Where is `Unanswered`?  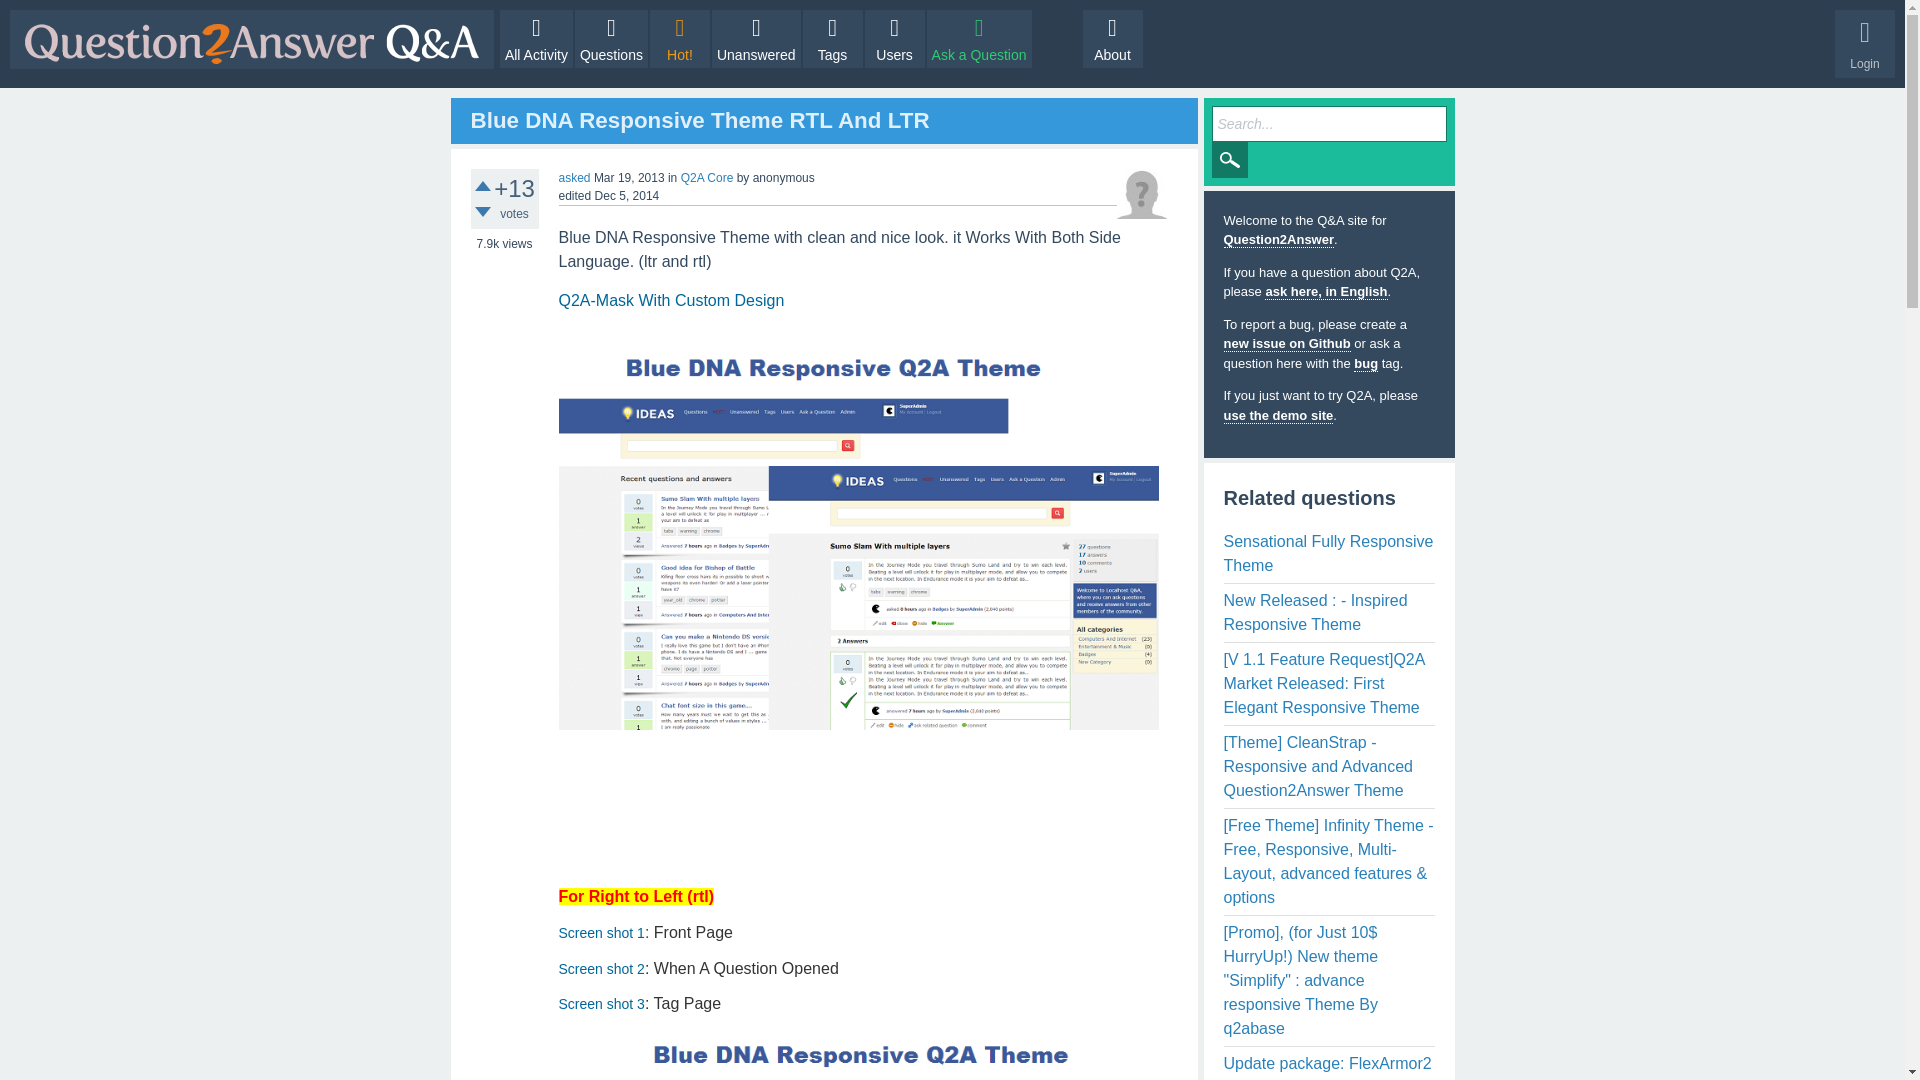 Unanswered is located at coordinates (756, 38).